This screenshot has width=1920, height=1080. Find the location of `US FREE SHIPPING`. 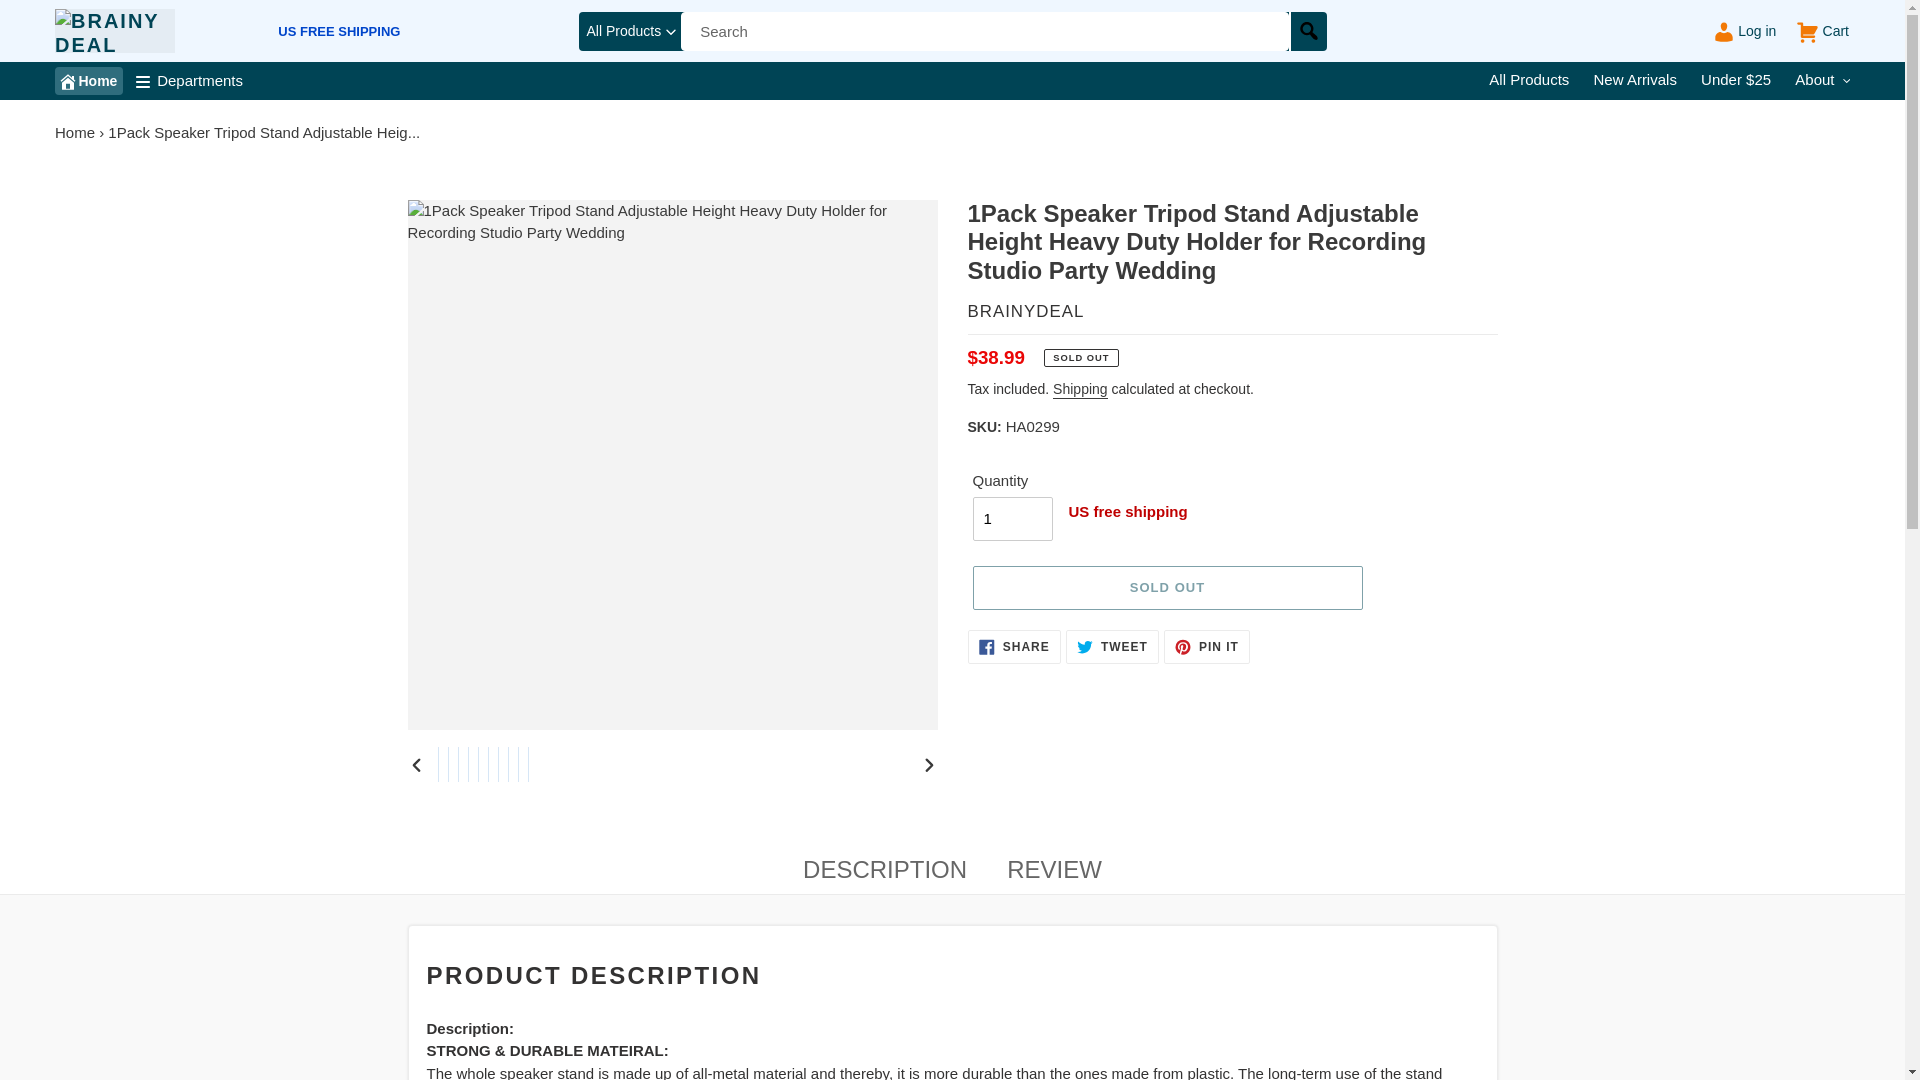

US FREE SHIPPING is located at coordinates (338, 32).